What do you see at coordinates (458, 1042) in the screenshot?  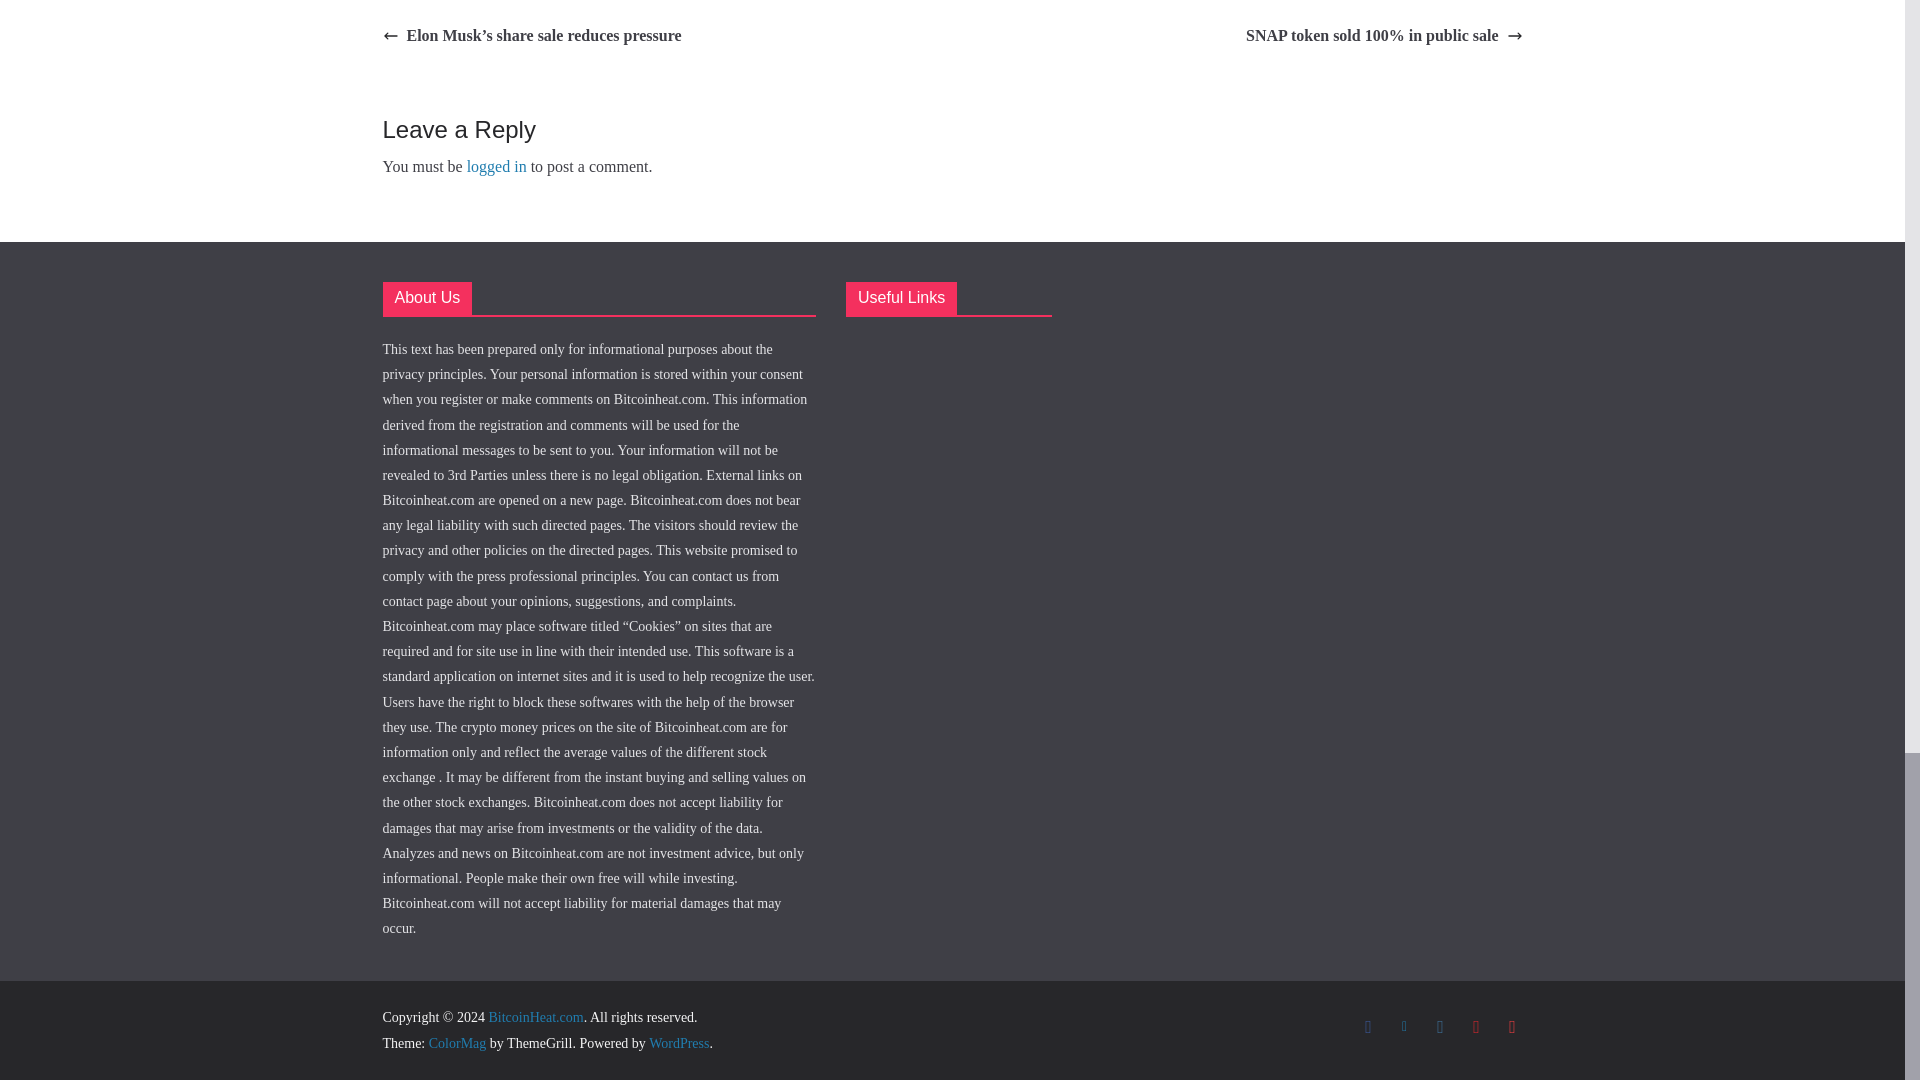 I see `ColorMag` at bounding box center [458, 1042].